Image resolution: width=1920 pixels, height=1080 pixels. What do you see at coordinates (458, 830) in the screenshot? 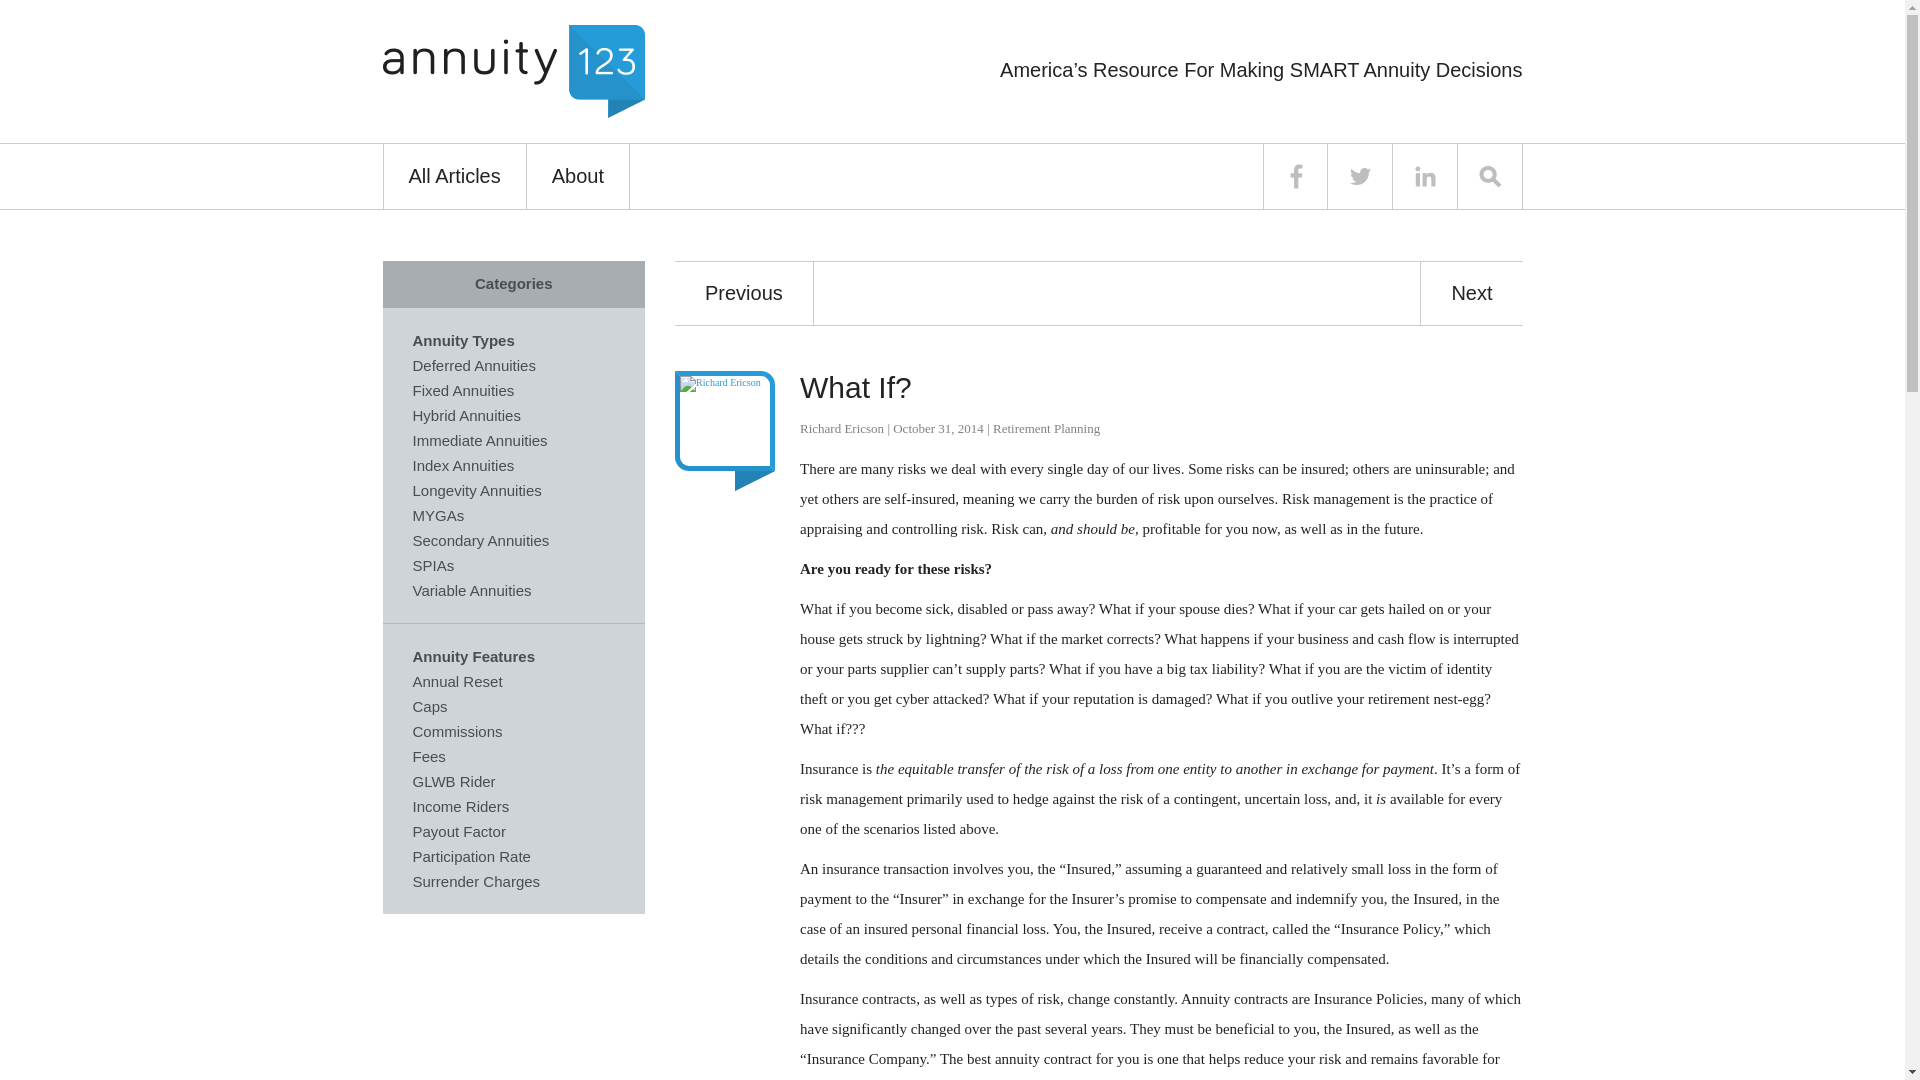
I see `Payout Factor` at bounding box center [458, 830].